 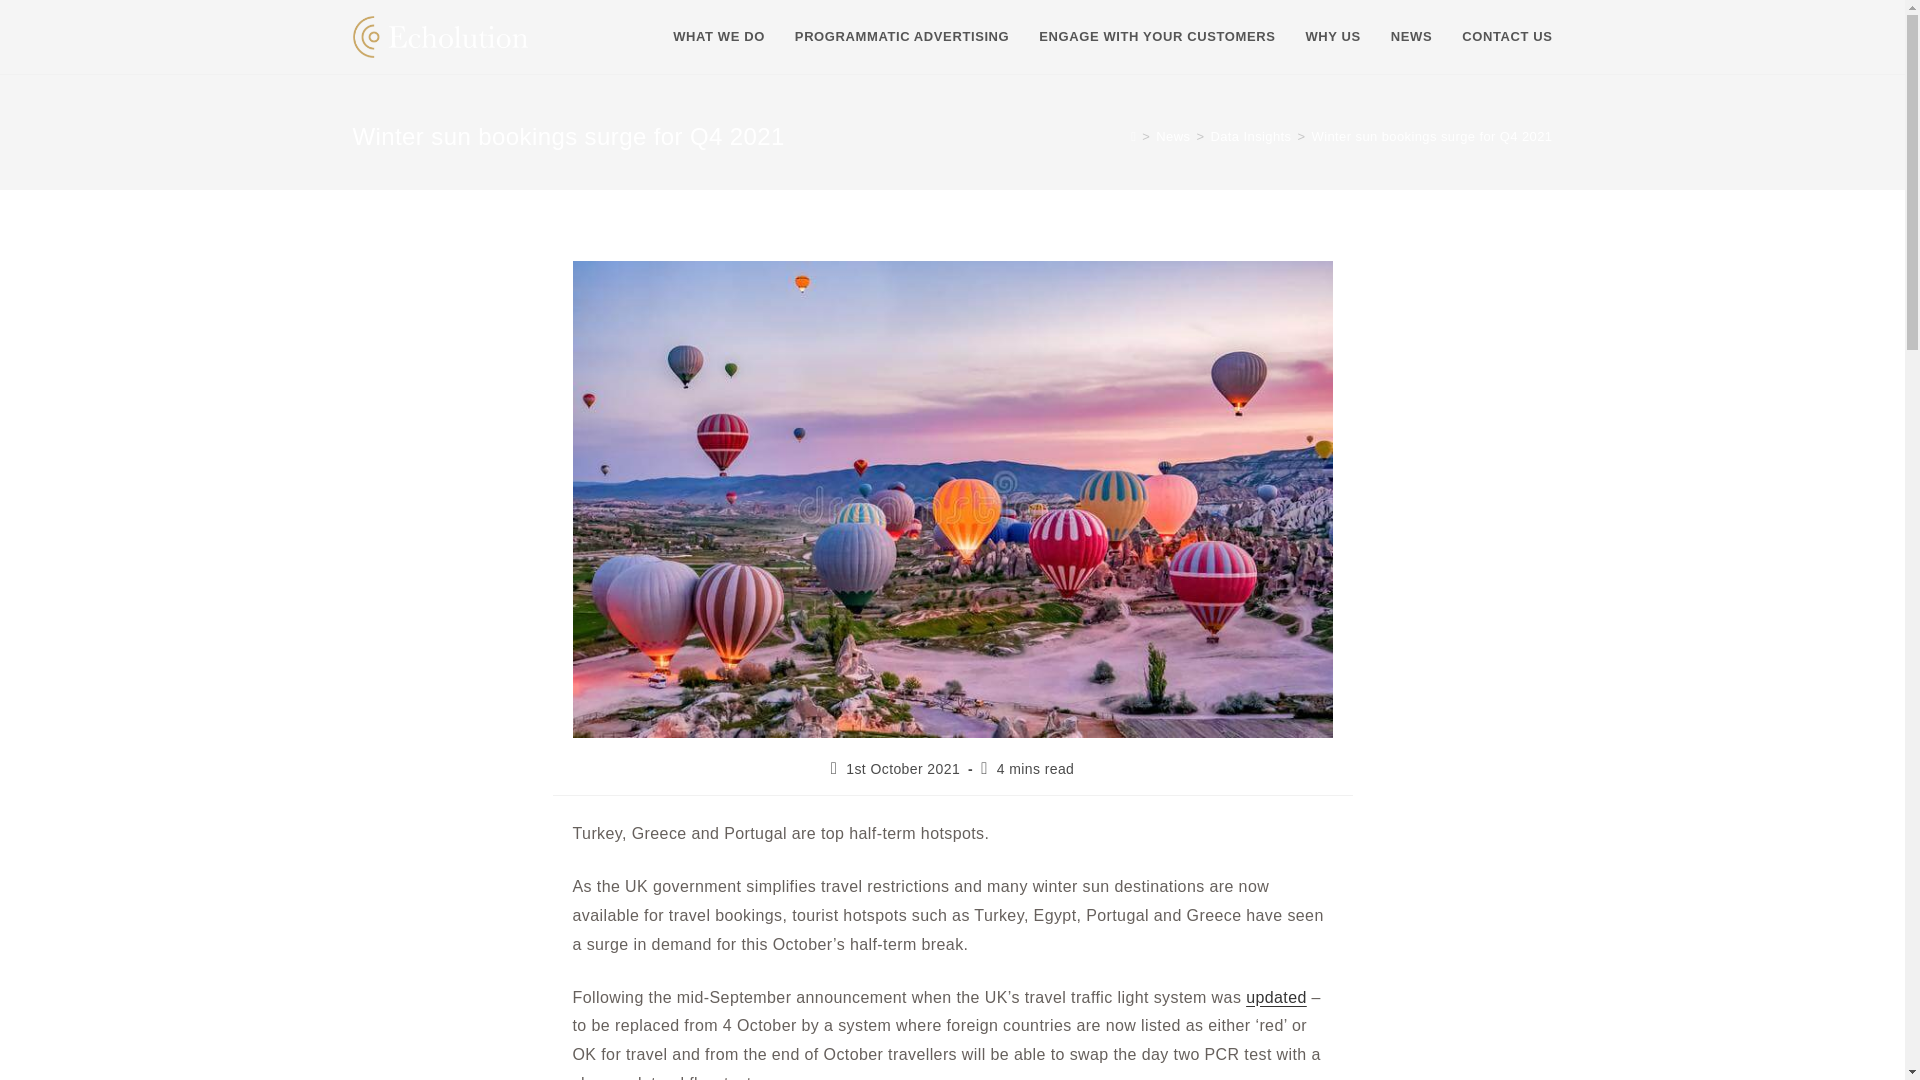 I want to click on CONTACT US, so click(x=1506, y=37).